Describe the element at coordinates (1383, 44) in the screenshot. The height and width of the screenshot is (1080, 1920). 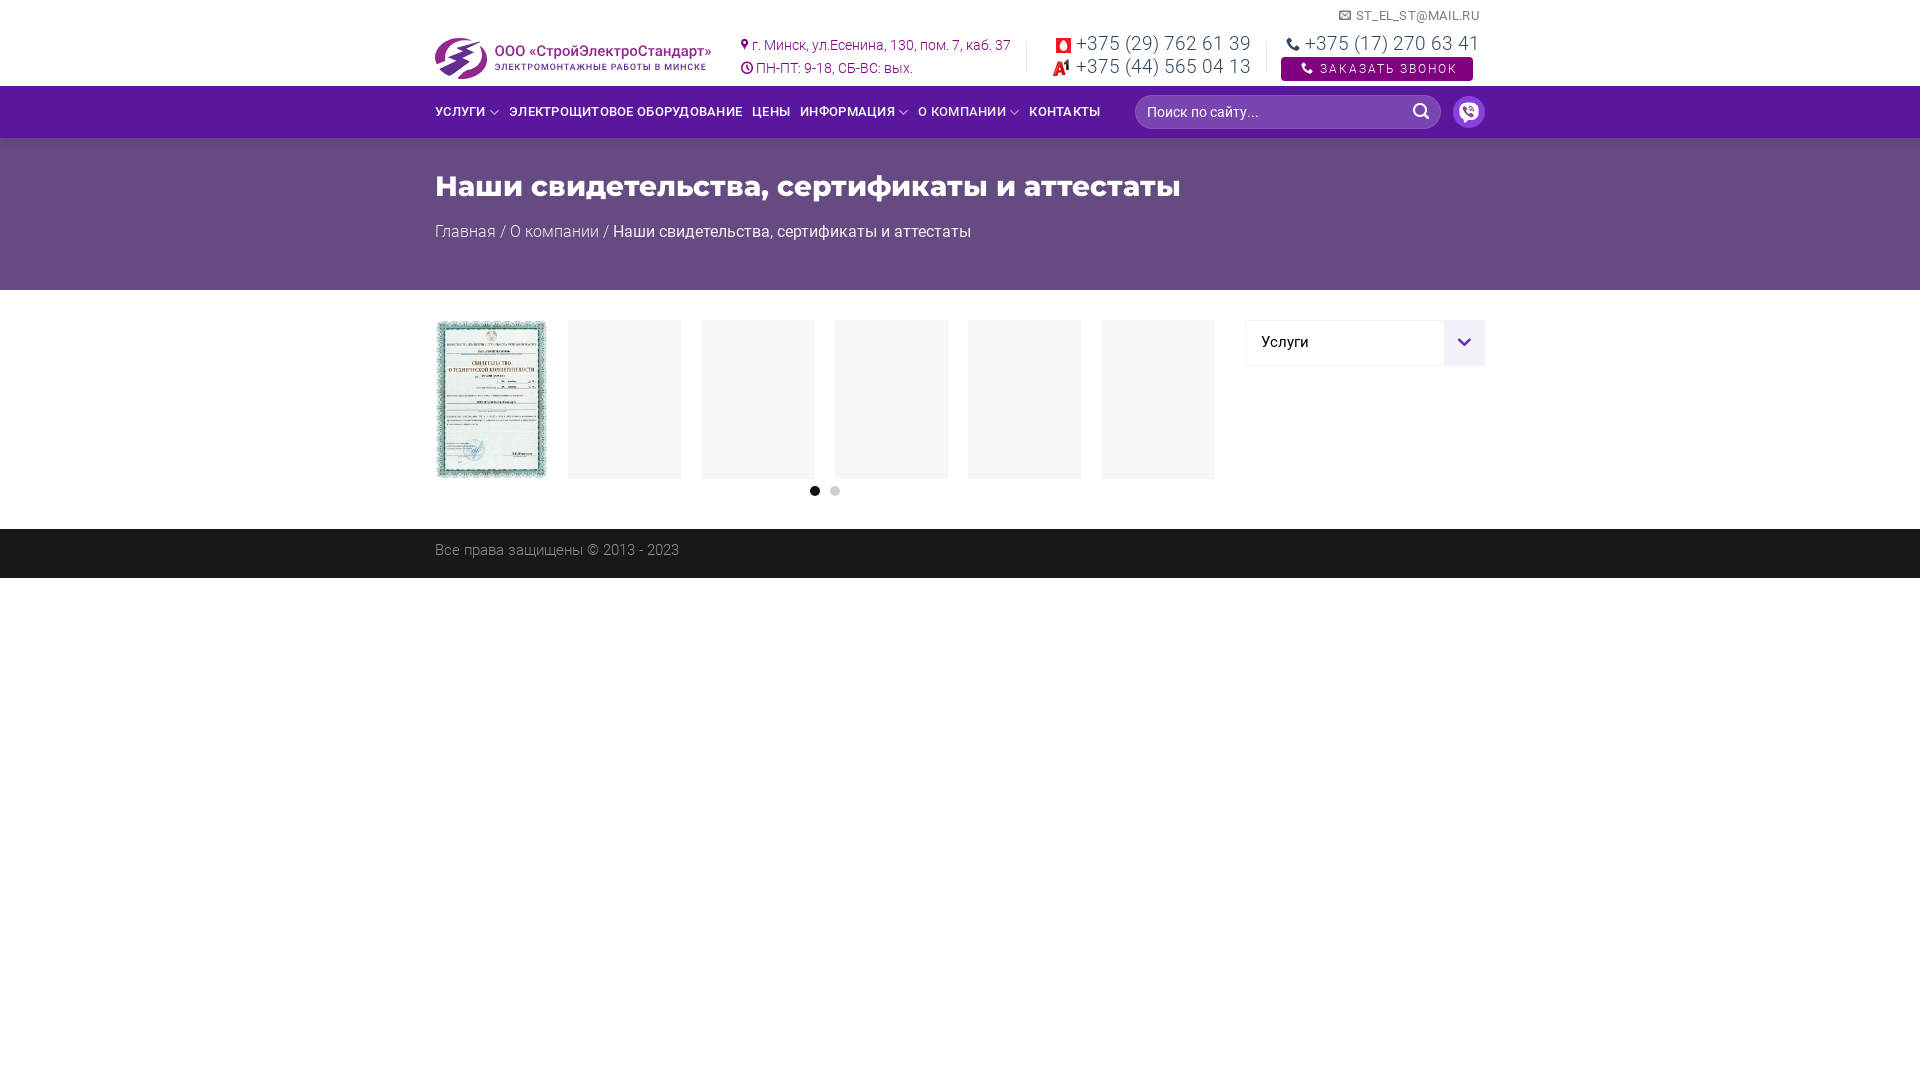
I see `  +375 (17) 270 63 41 ` at that location.